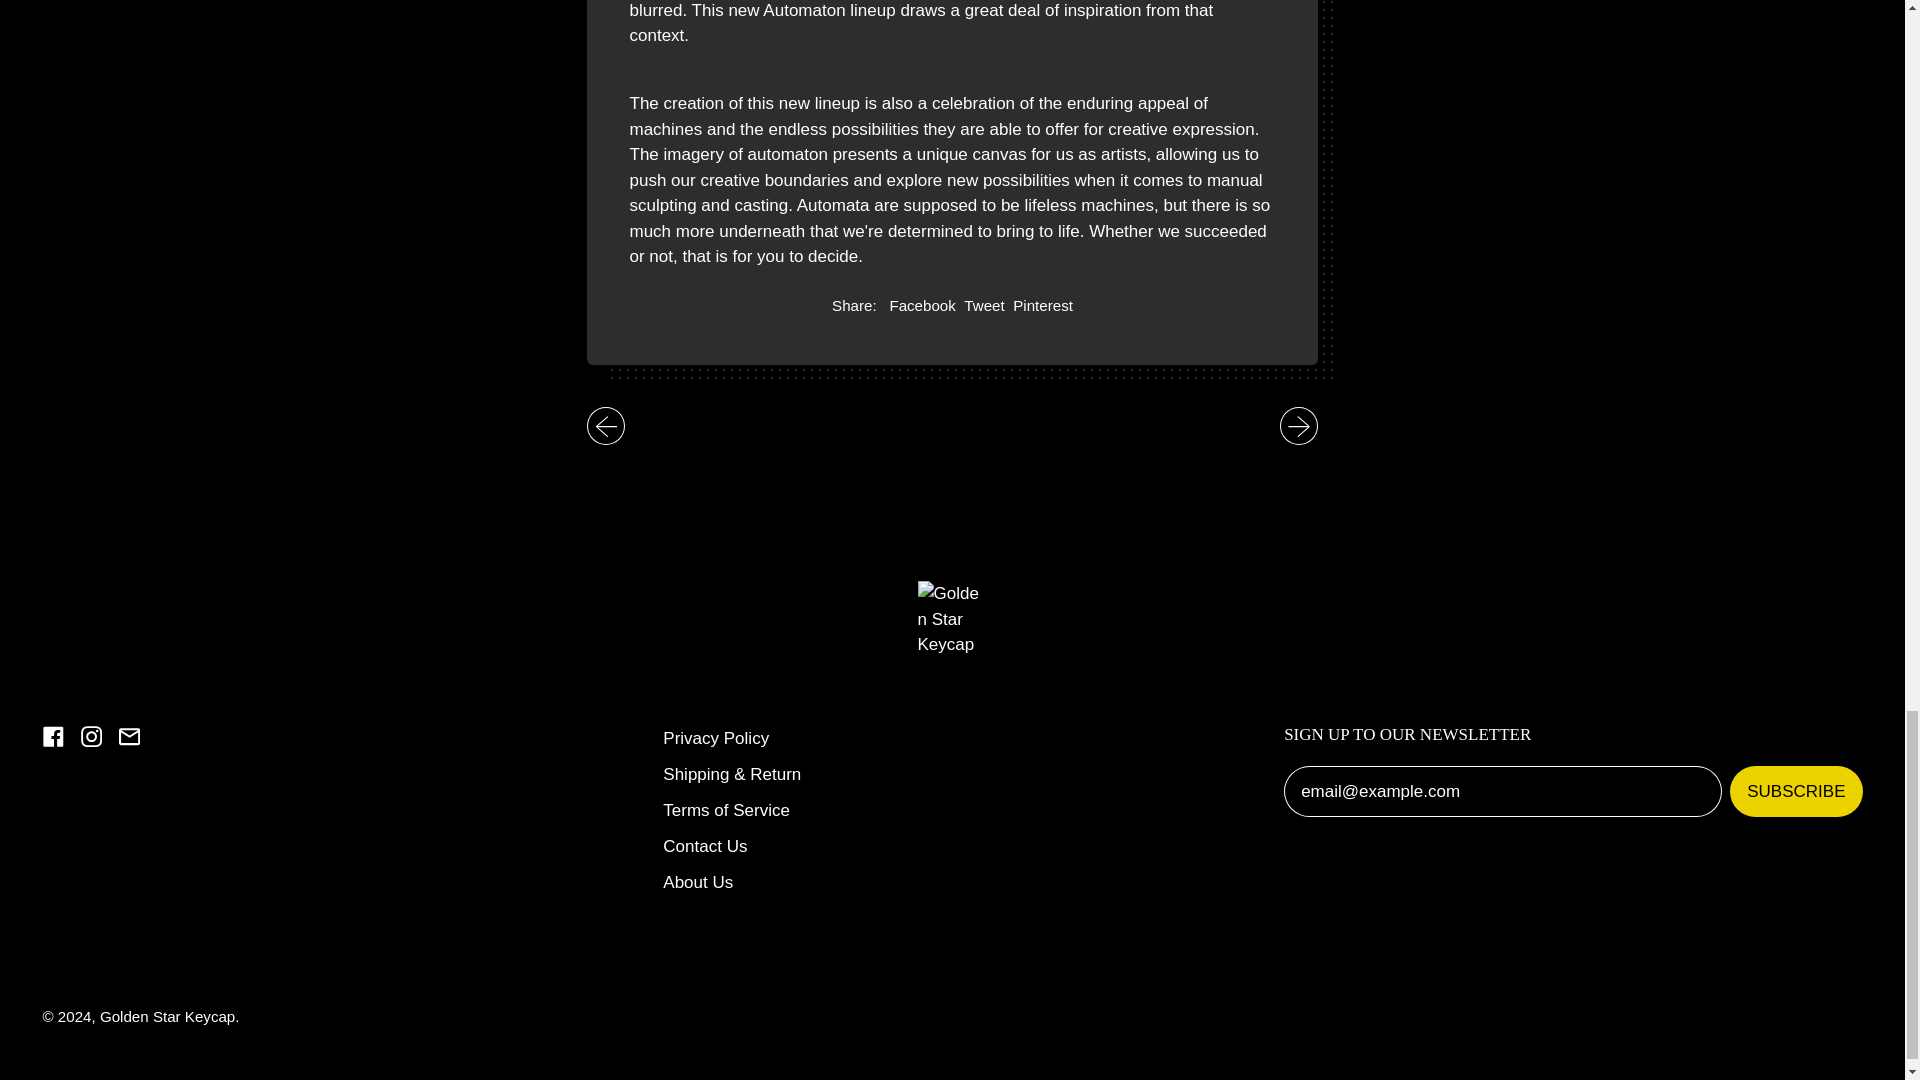 This screenshot has width=1920, height=1080. I want to click on Golden Star Keycap, so click(1796, 790).